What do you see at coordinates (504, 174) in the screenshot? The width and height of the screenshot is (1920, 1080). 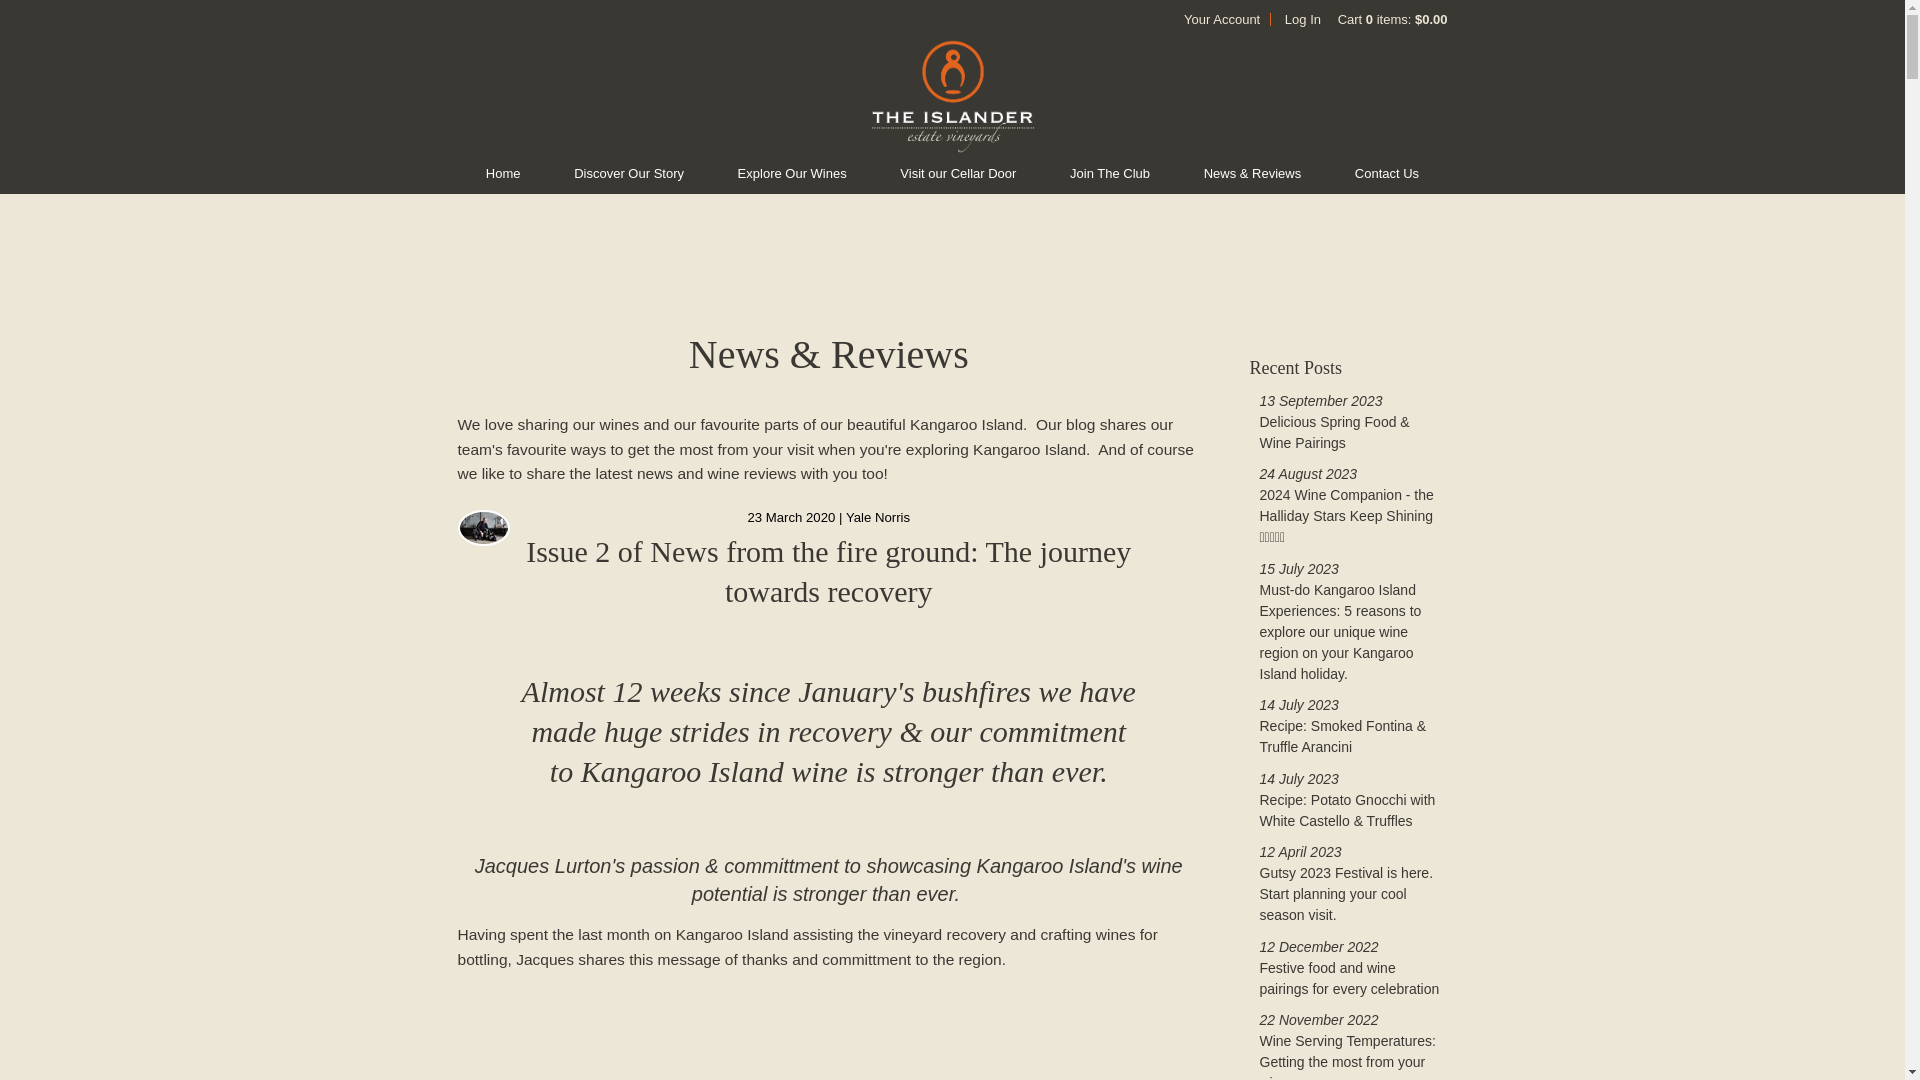 I see `Home` at bounding box center [504, 174].